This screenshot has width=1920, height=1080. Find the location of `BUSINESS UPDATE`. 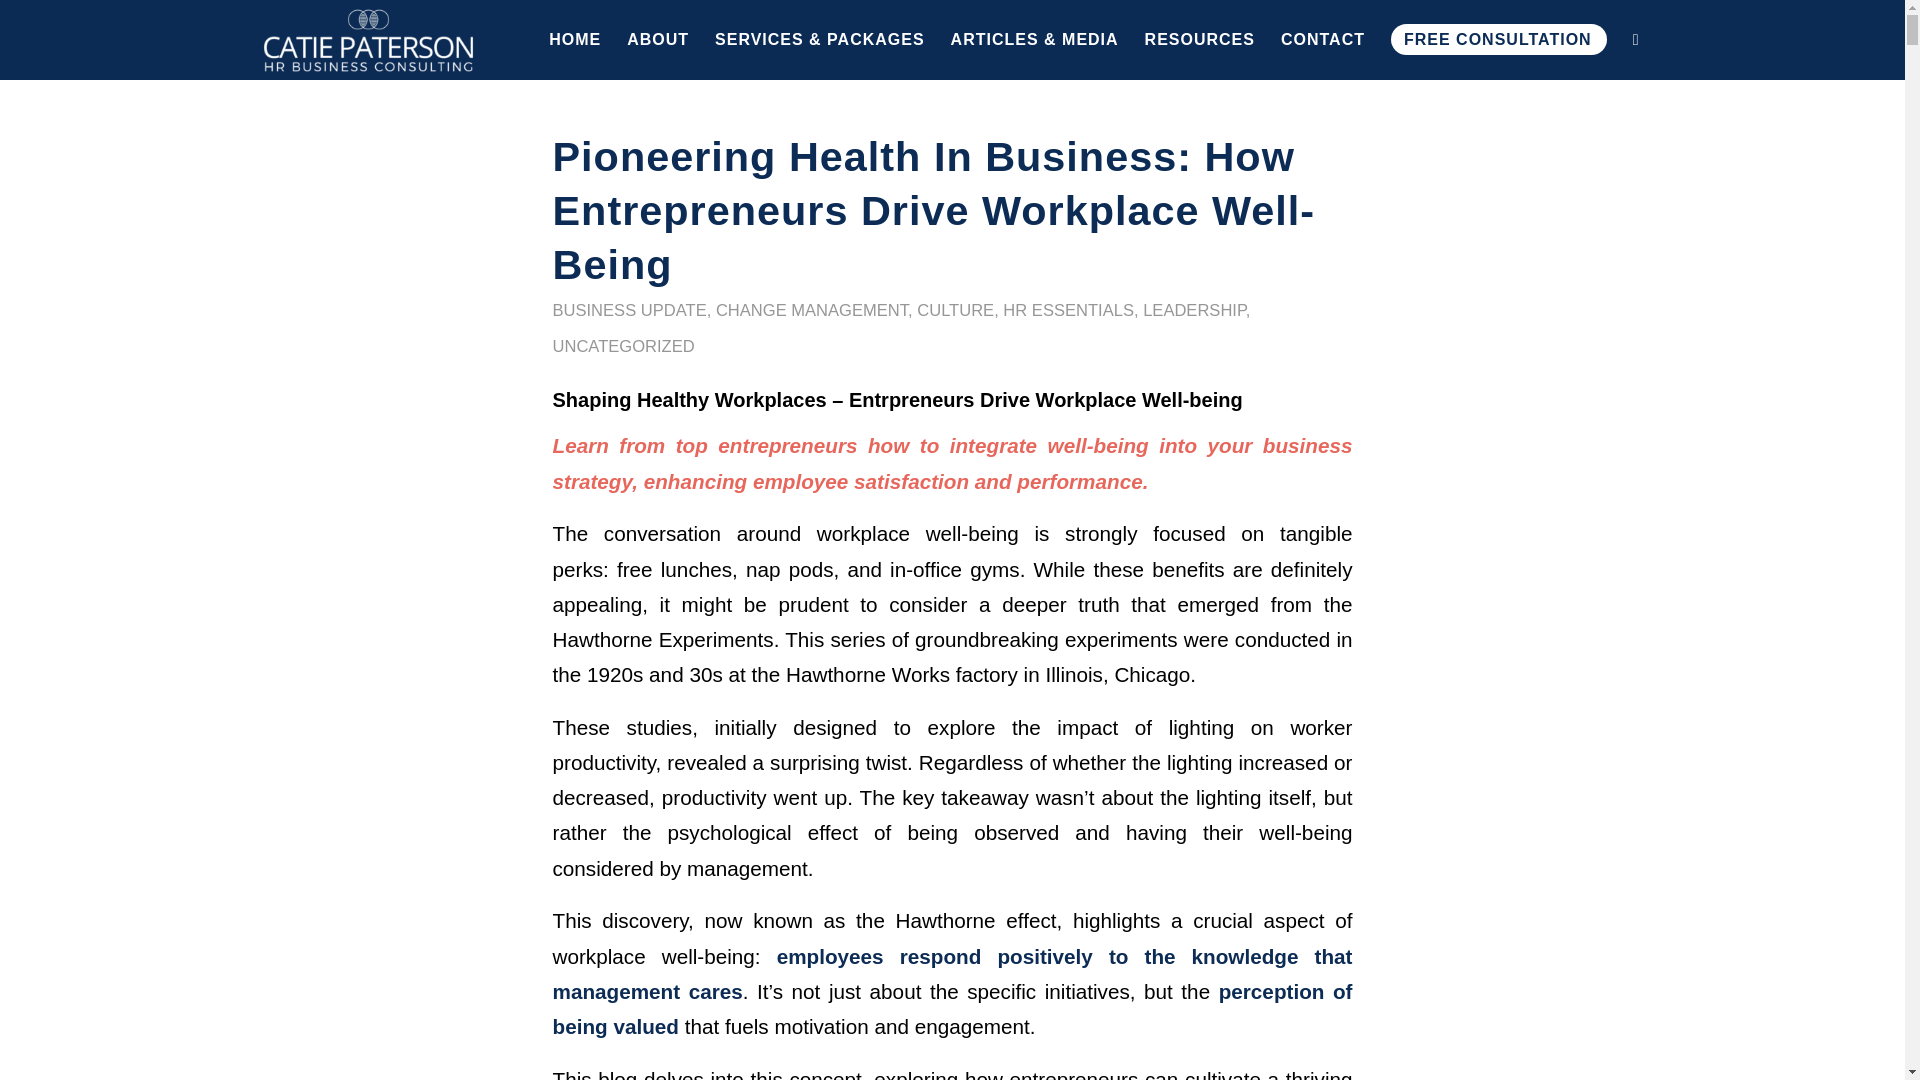

BUSINESS UPDATE is located at coordinates (629, 310).